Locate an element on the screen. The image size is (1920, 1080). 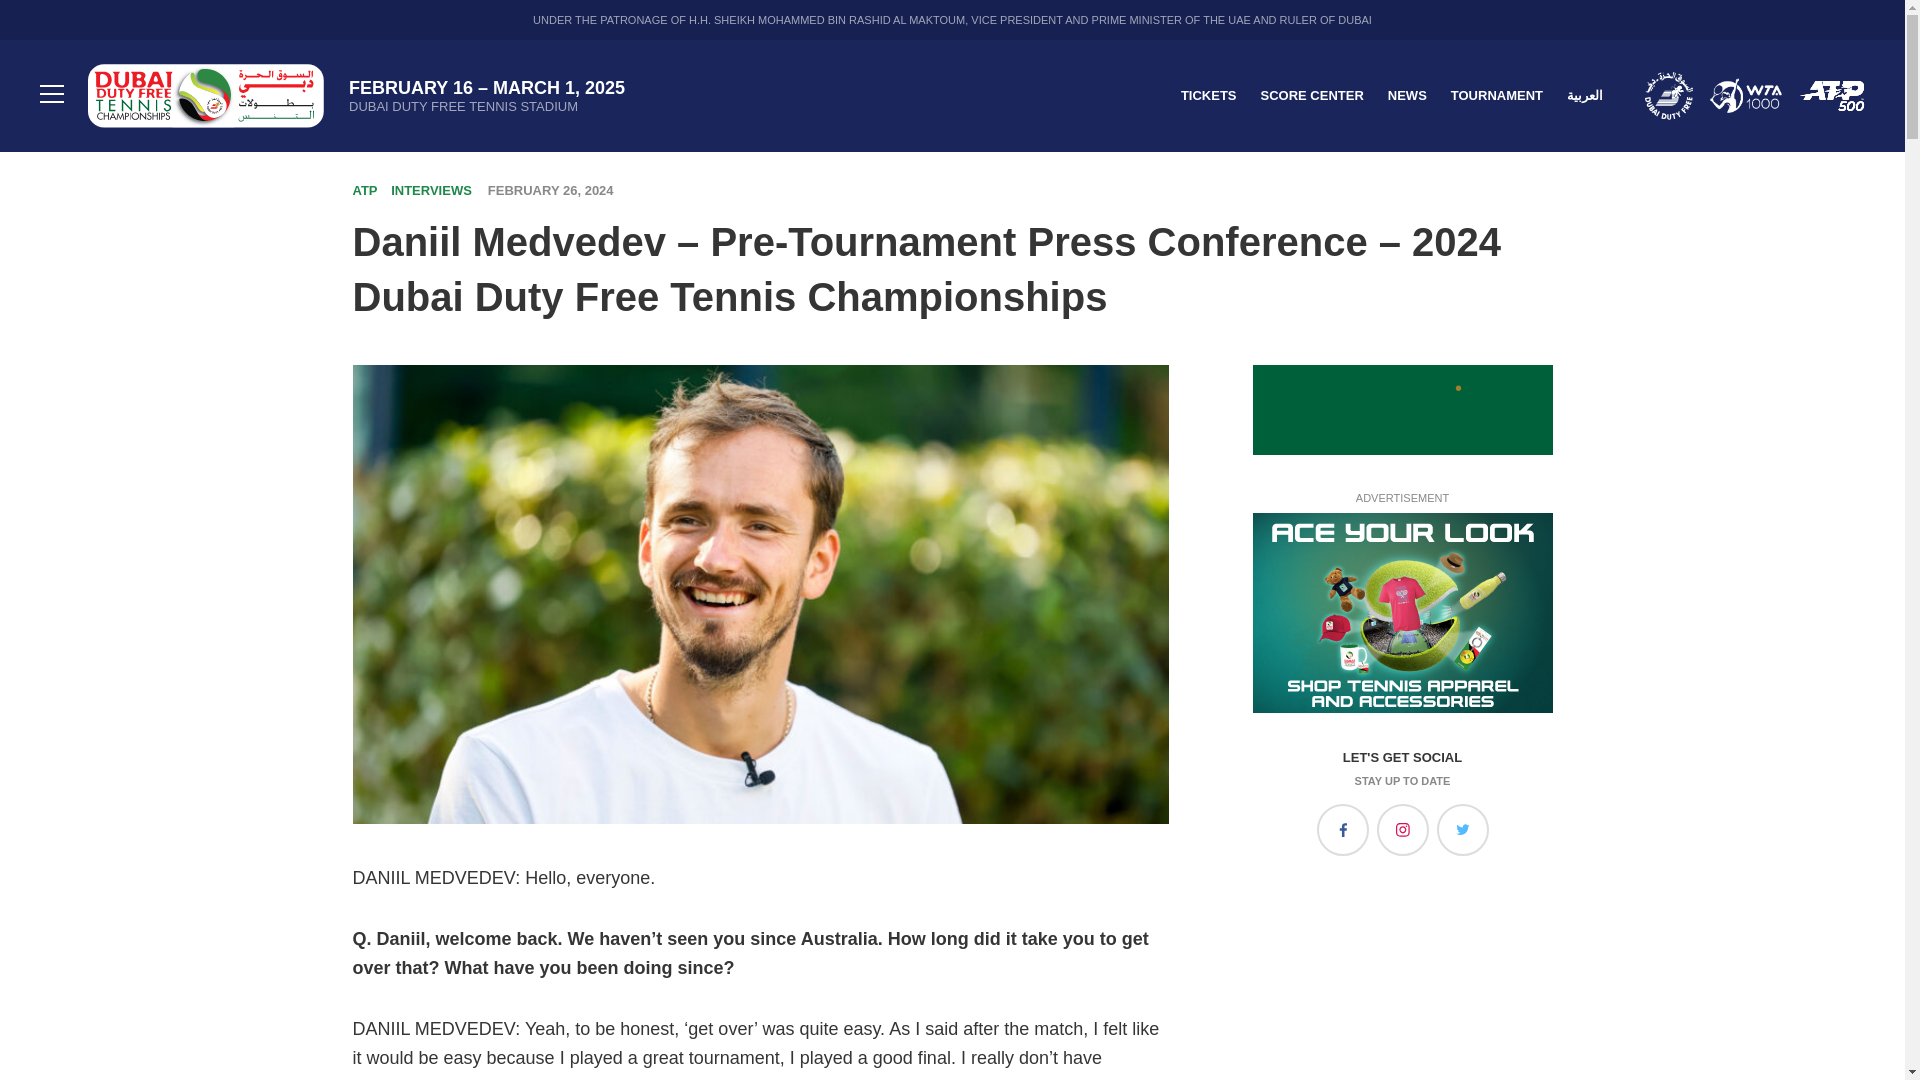
SCORE CENTER is located at coordinates (1311, 94).